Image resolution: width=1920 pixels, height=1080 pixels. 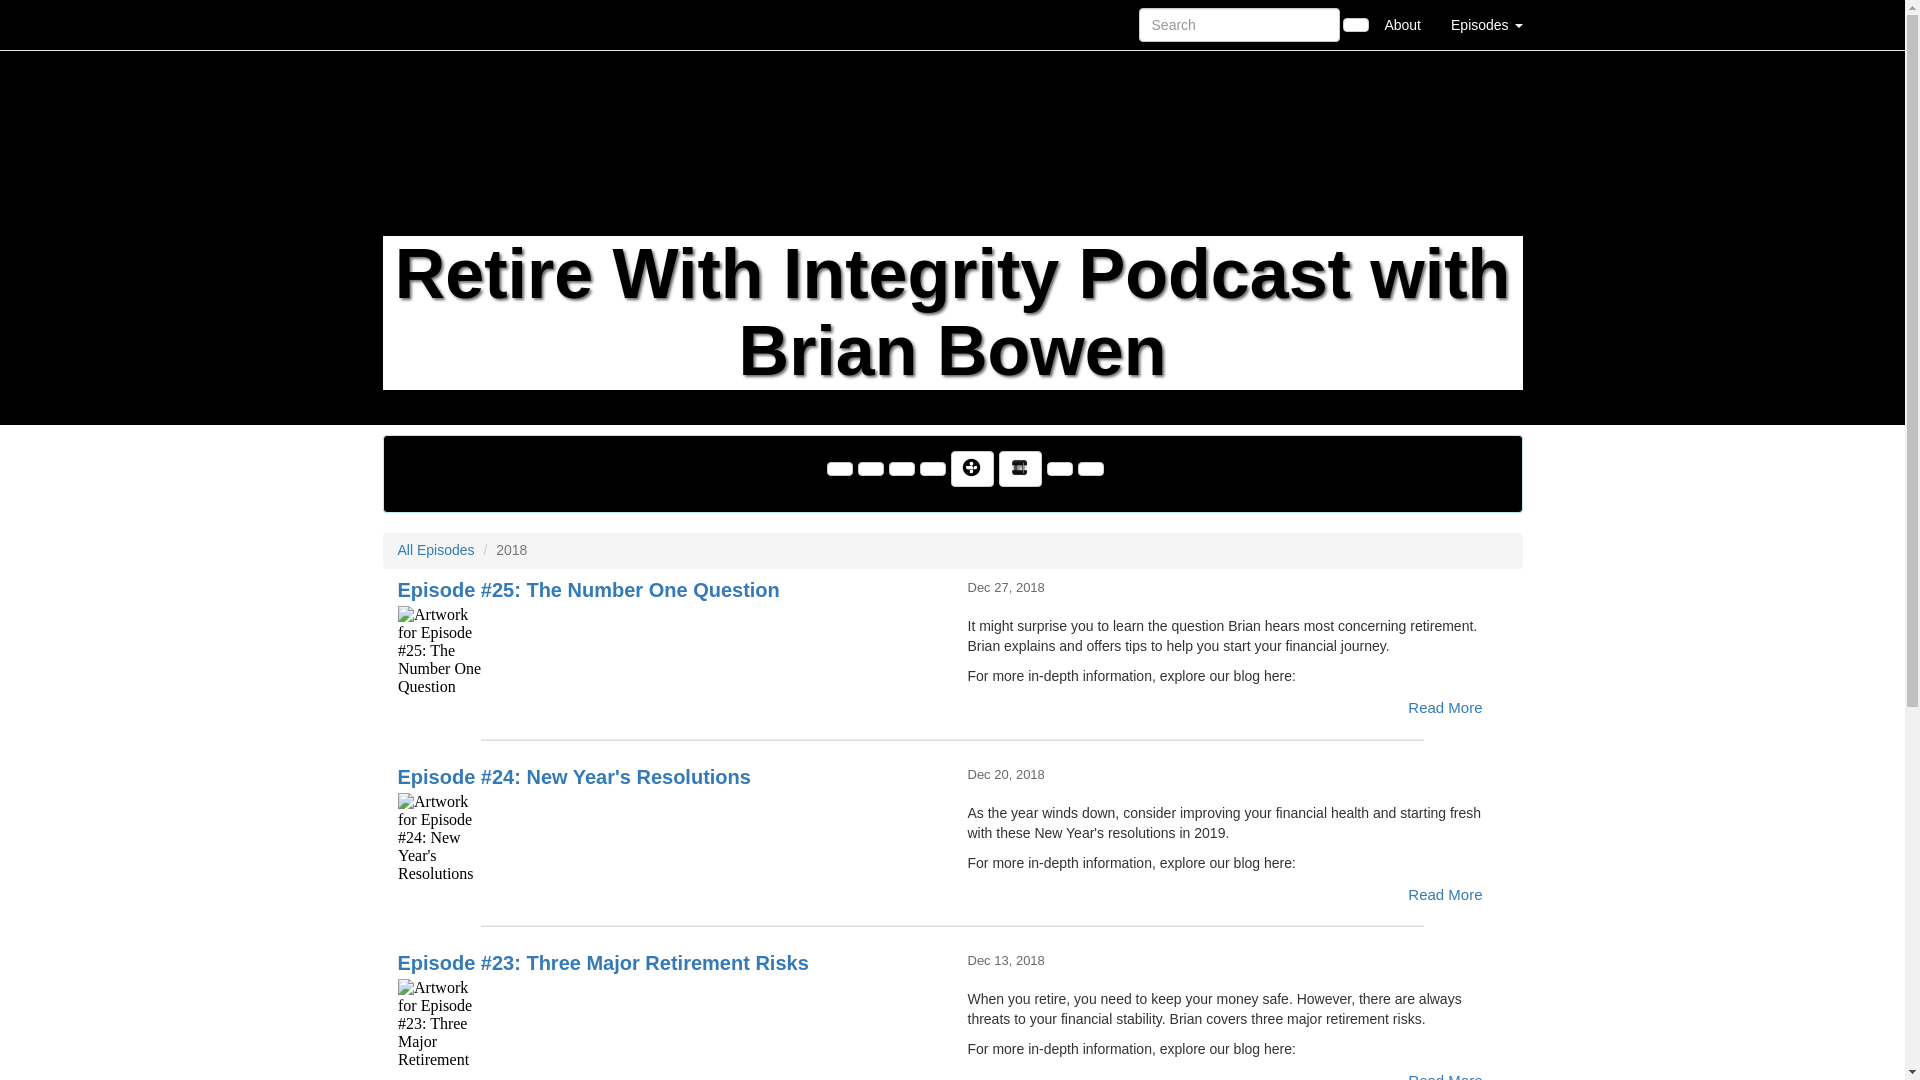 What do you see at coordinates (423, 24) in the screenshot?
I see `Home Page` at bounding box center [423, 24].